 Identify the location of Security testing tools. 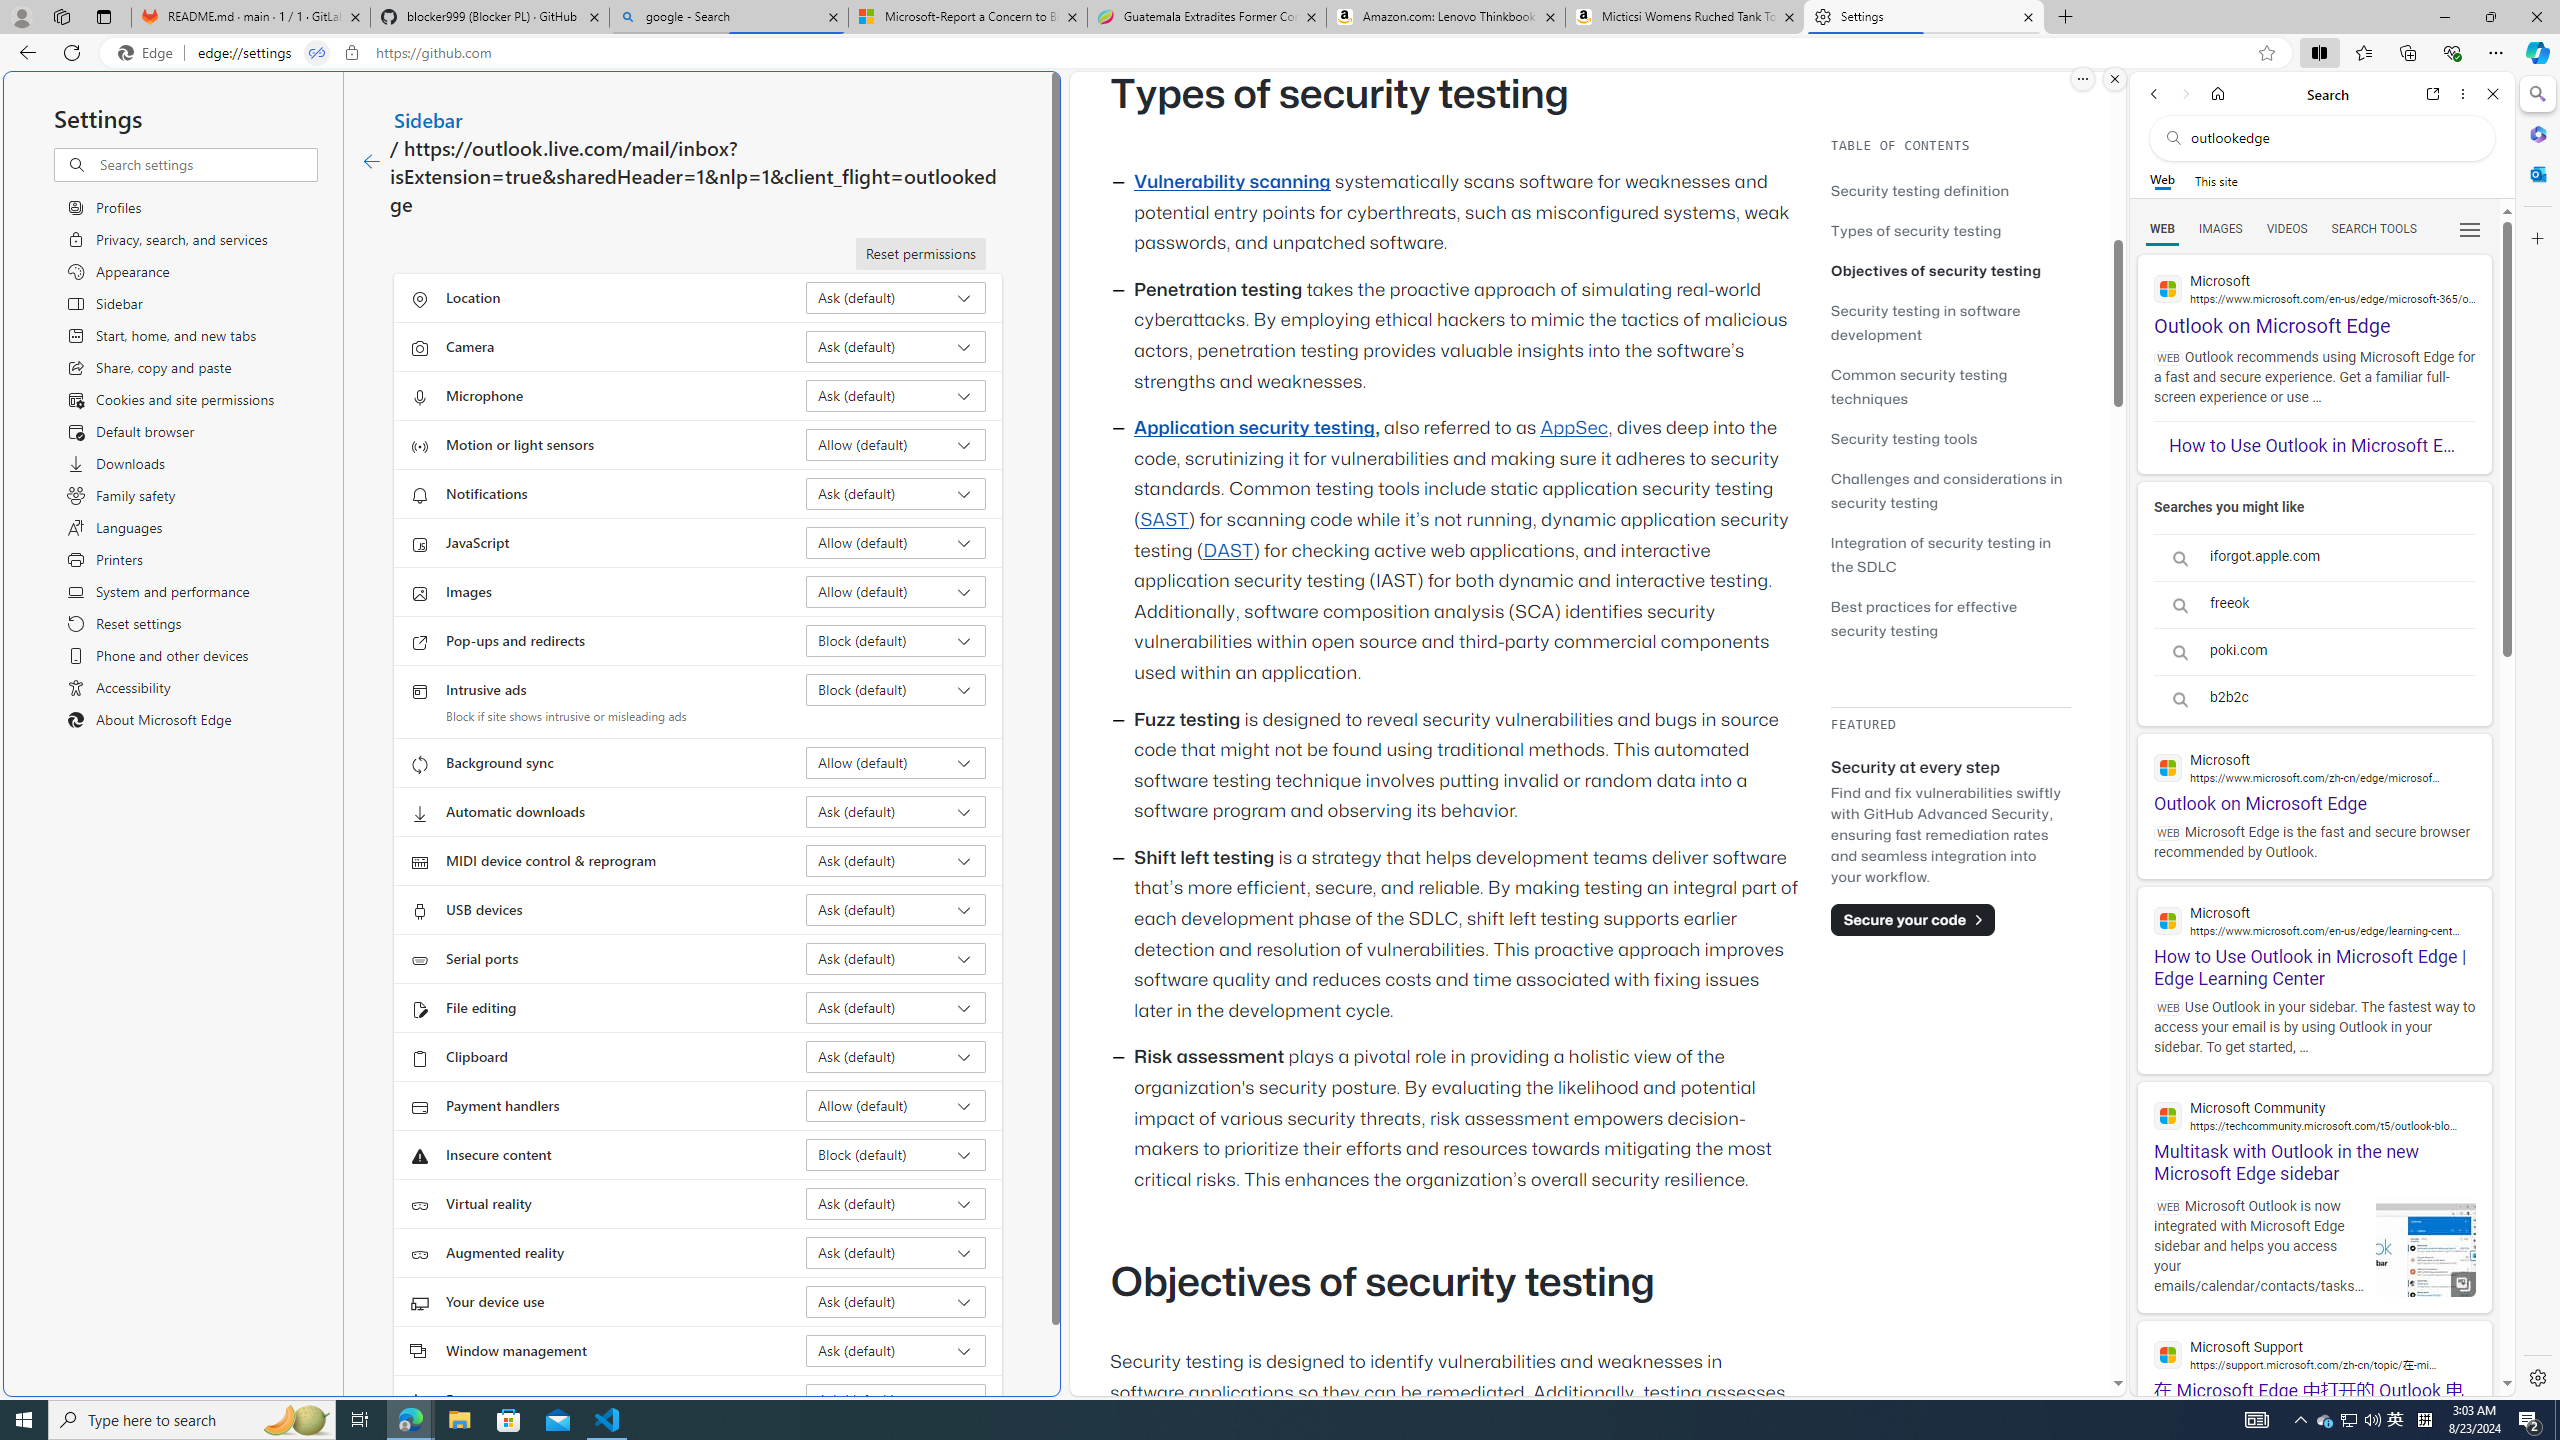
(1904, 438).